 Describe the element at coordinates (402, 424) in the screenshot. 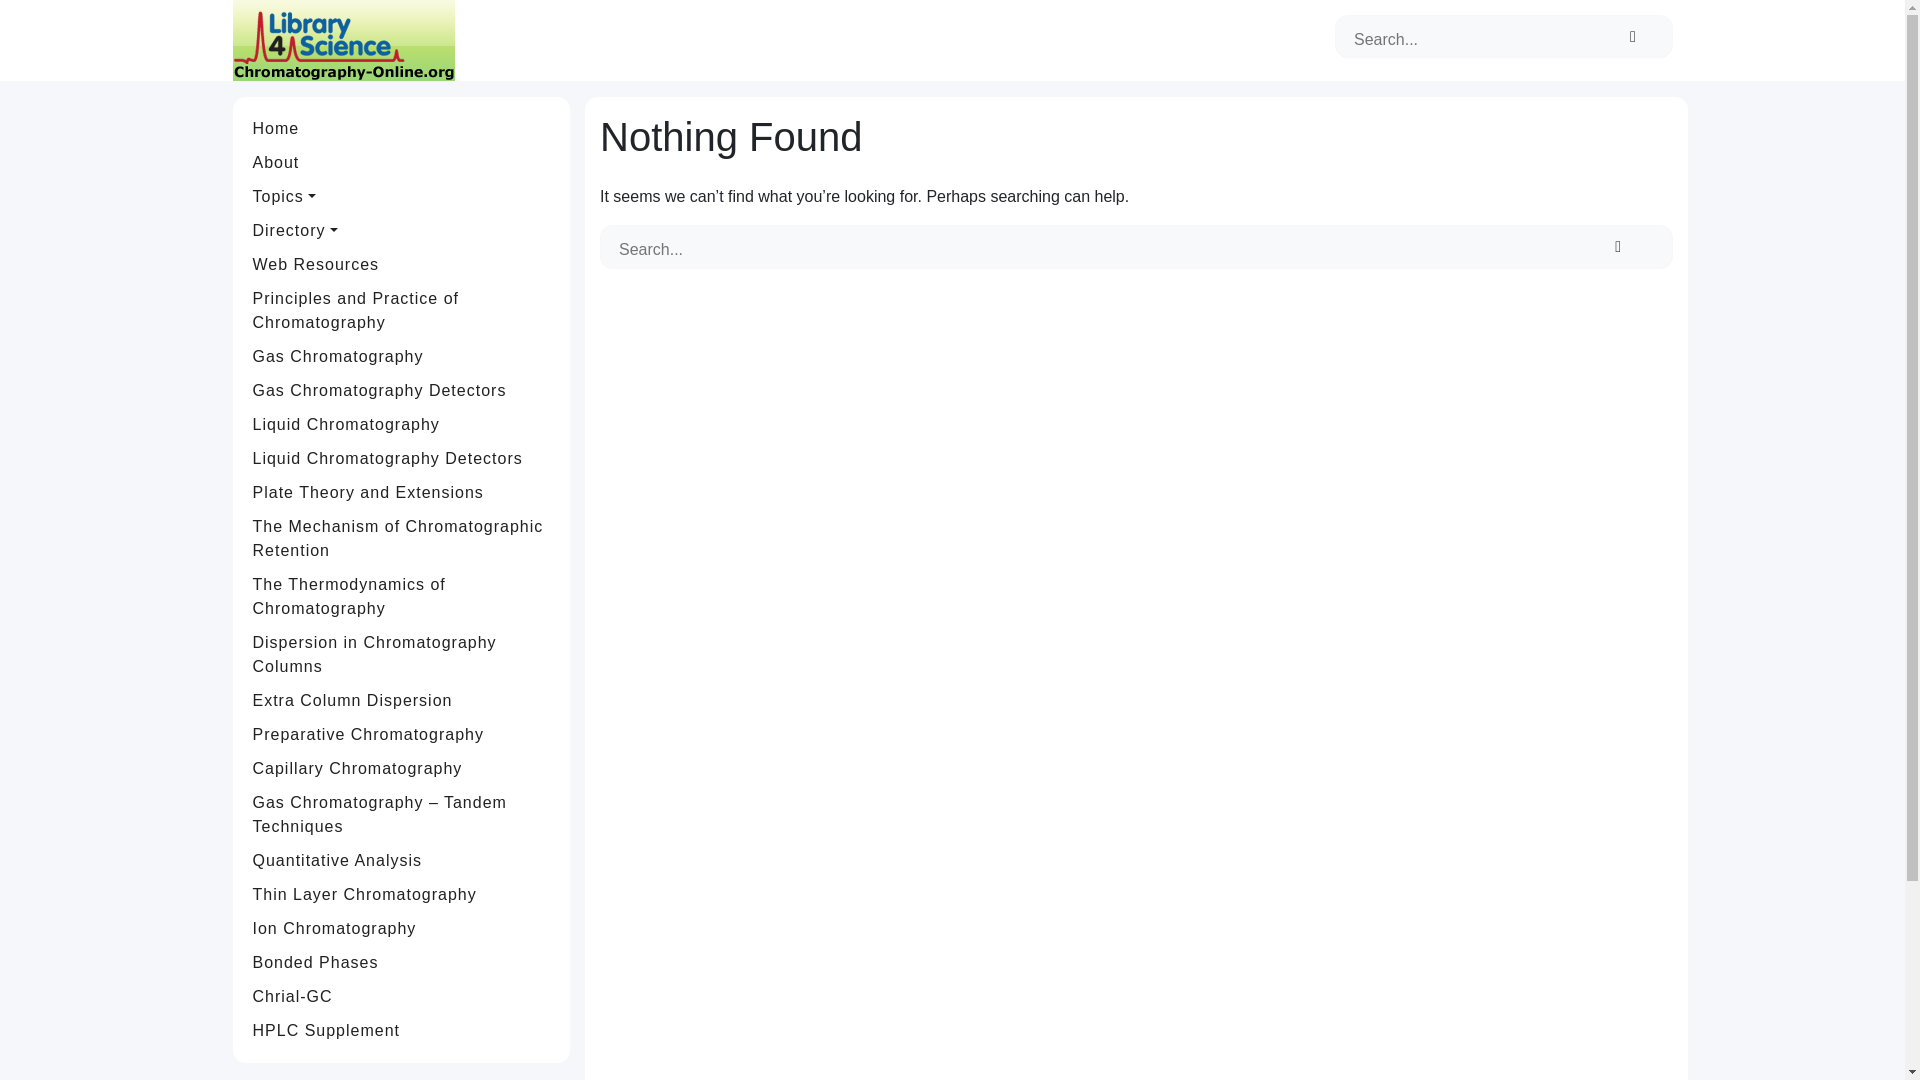

I see `Liquid Chromatography` at that location.